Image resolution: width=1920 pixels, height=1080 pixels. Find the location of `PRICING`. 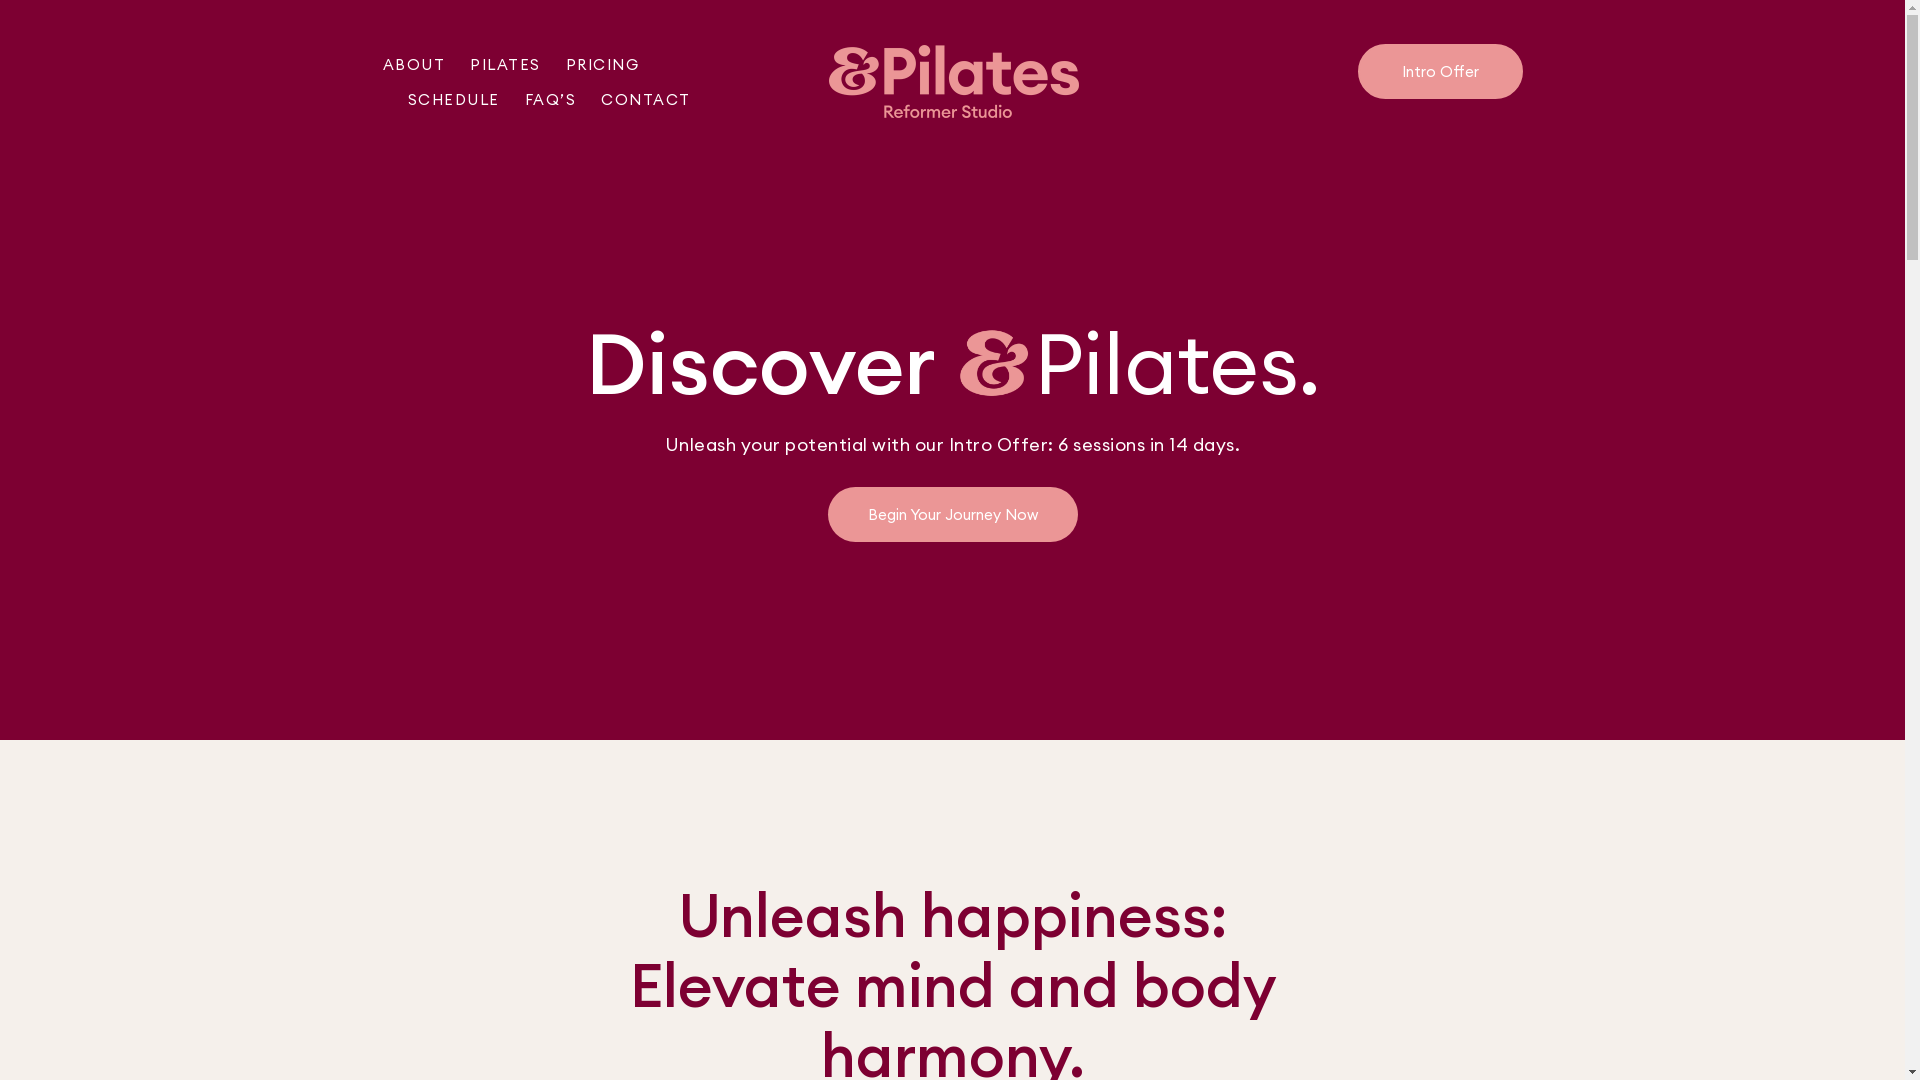

PRICING is located at coordinates (603, 64).